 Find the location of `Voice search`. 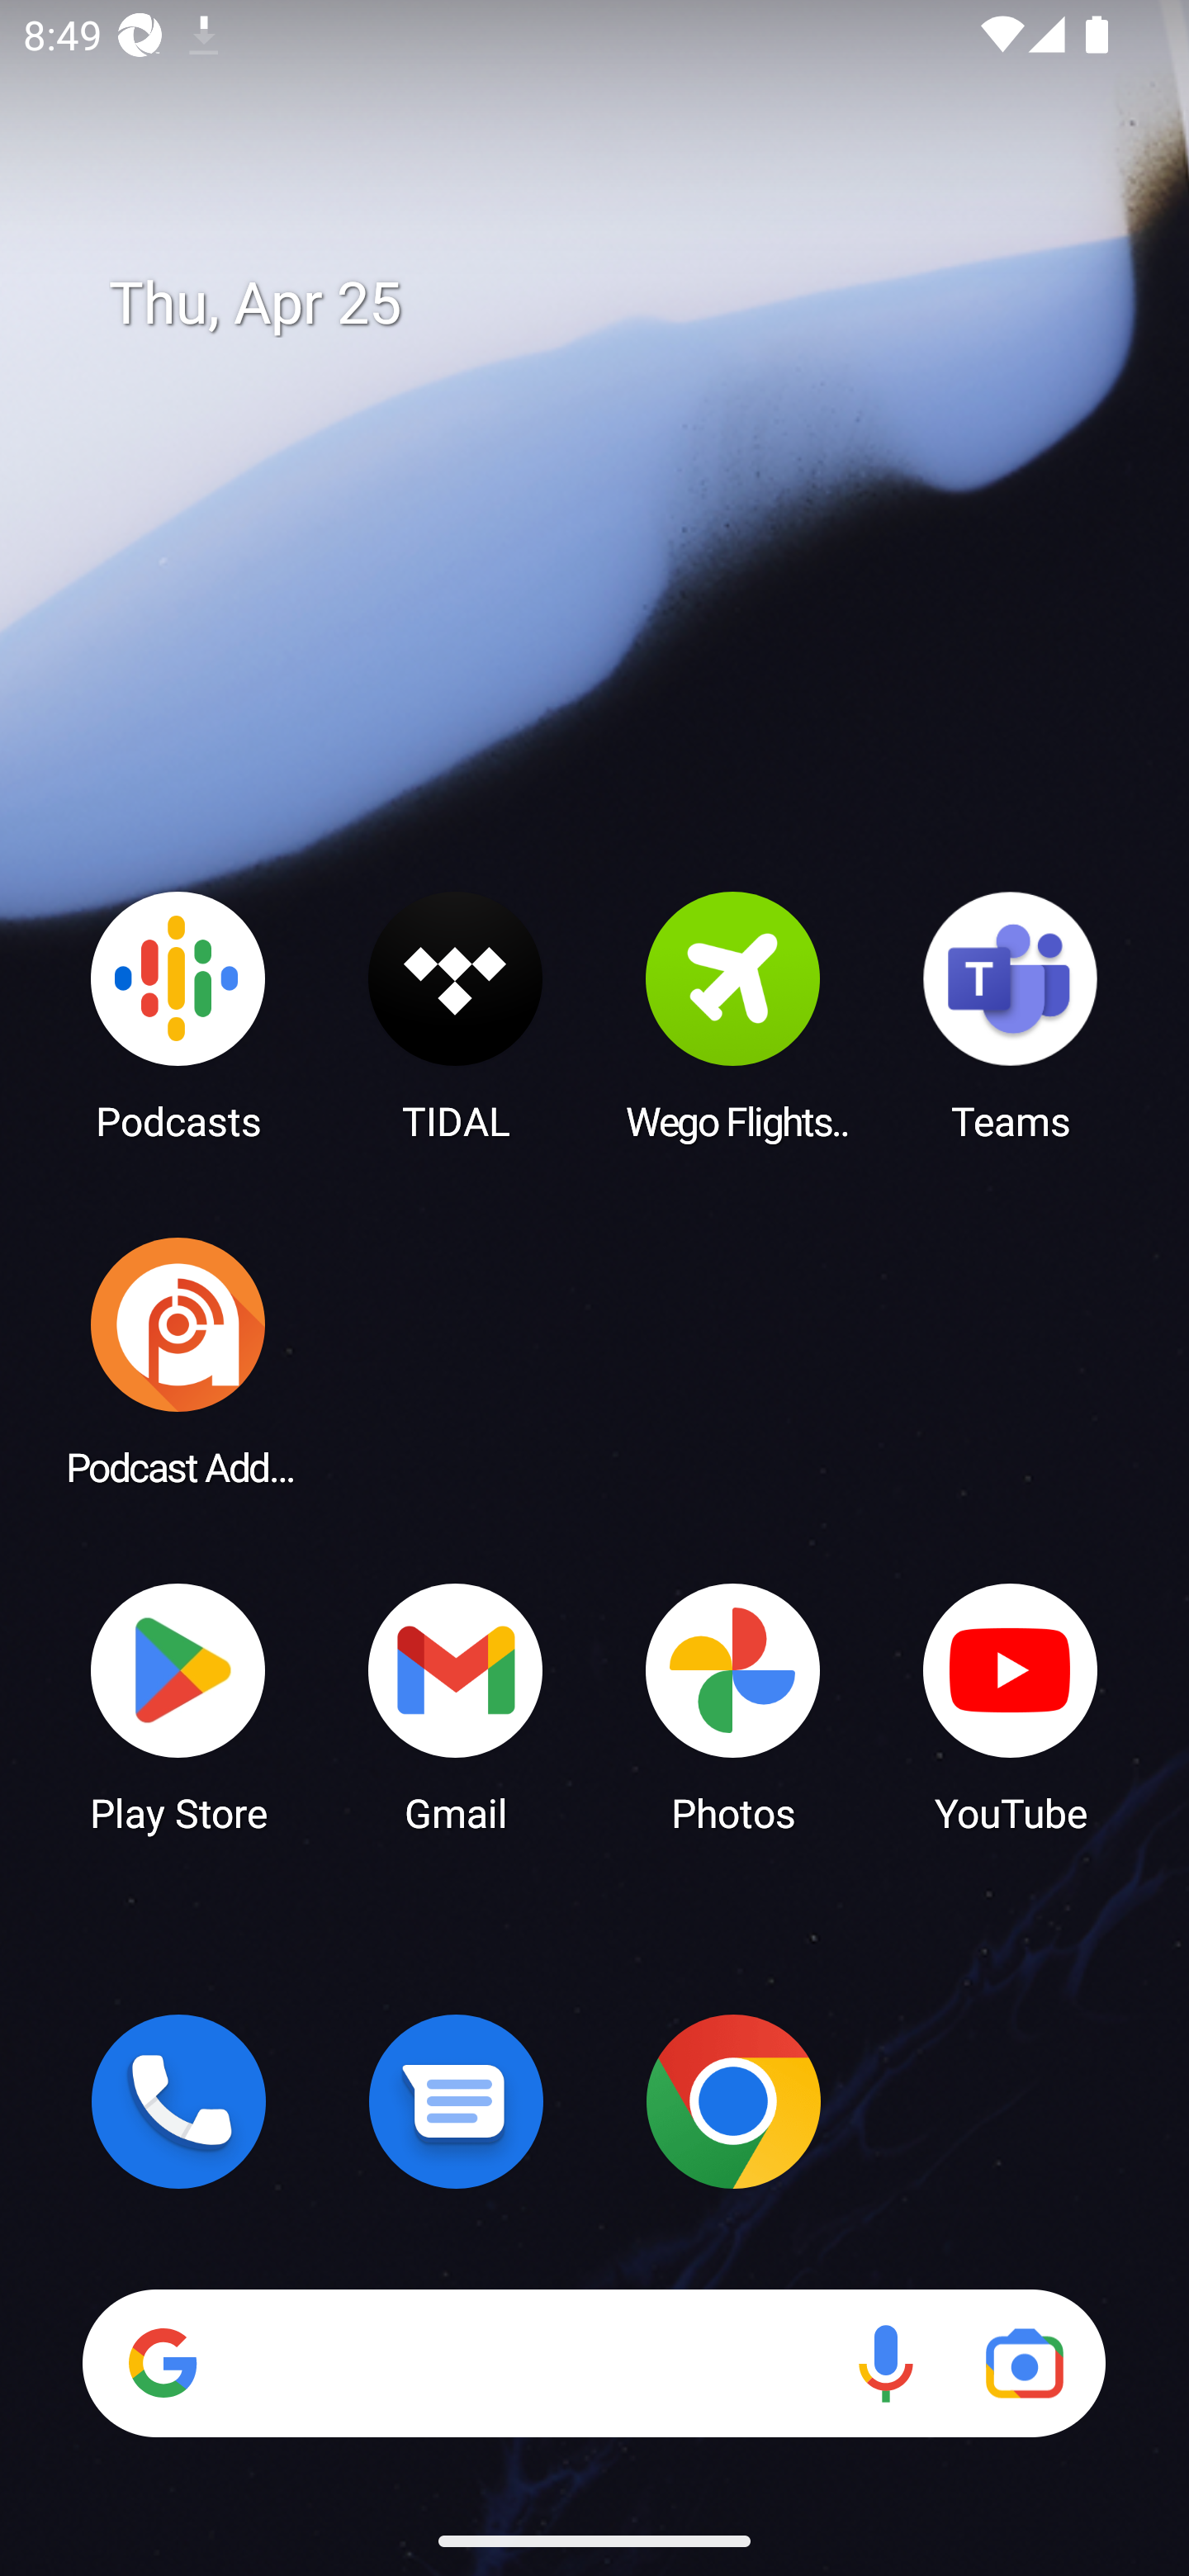

Voice search is located at coordinates (885, 2363).